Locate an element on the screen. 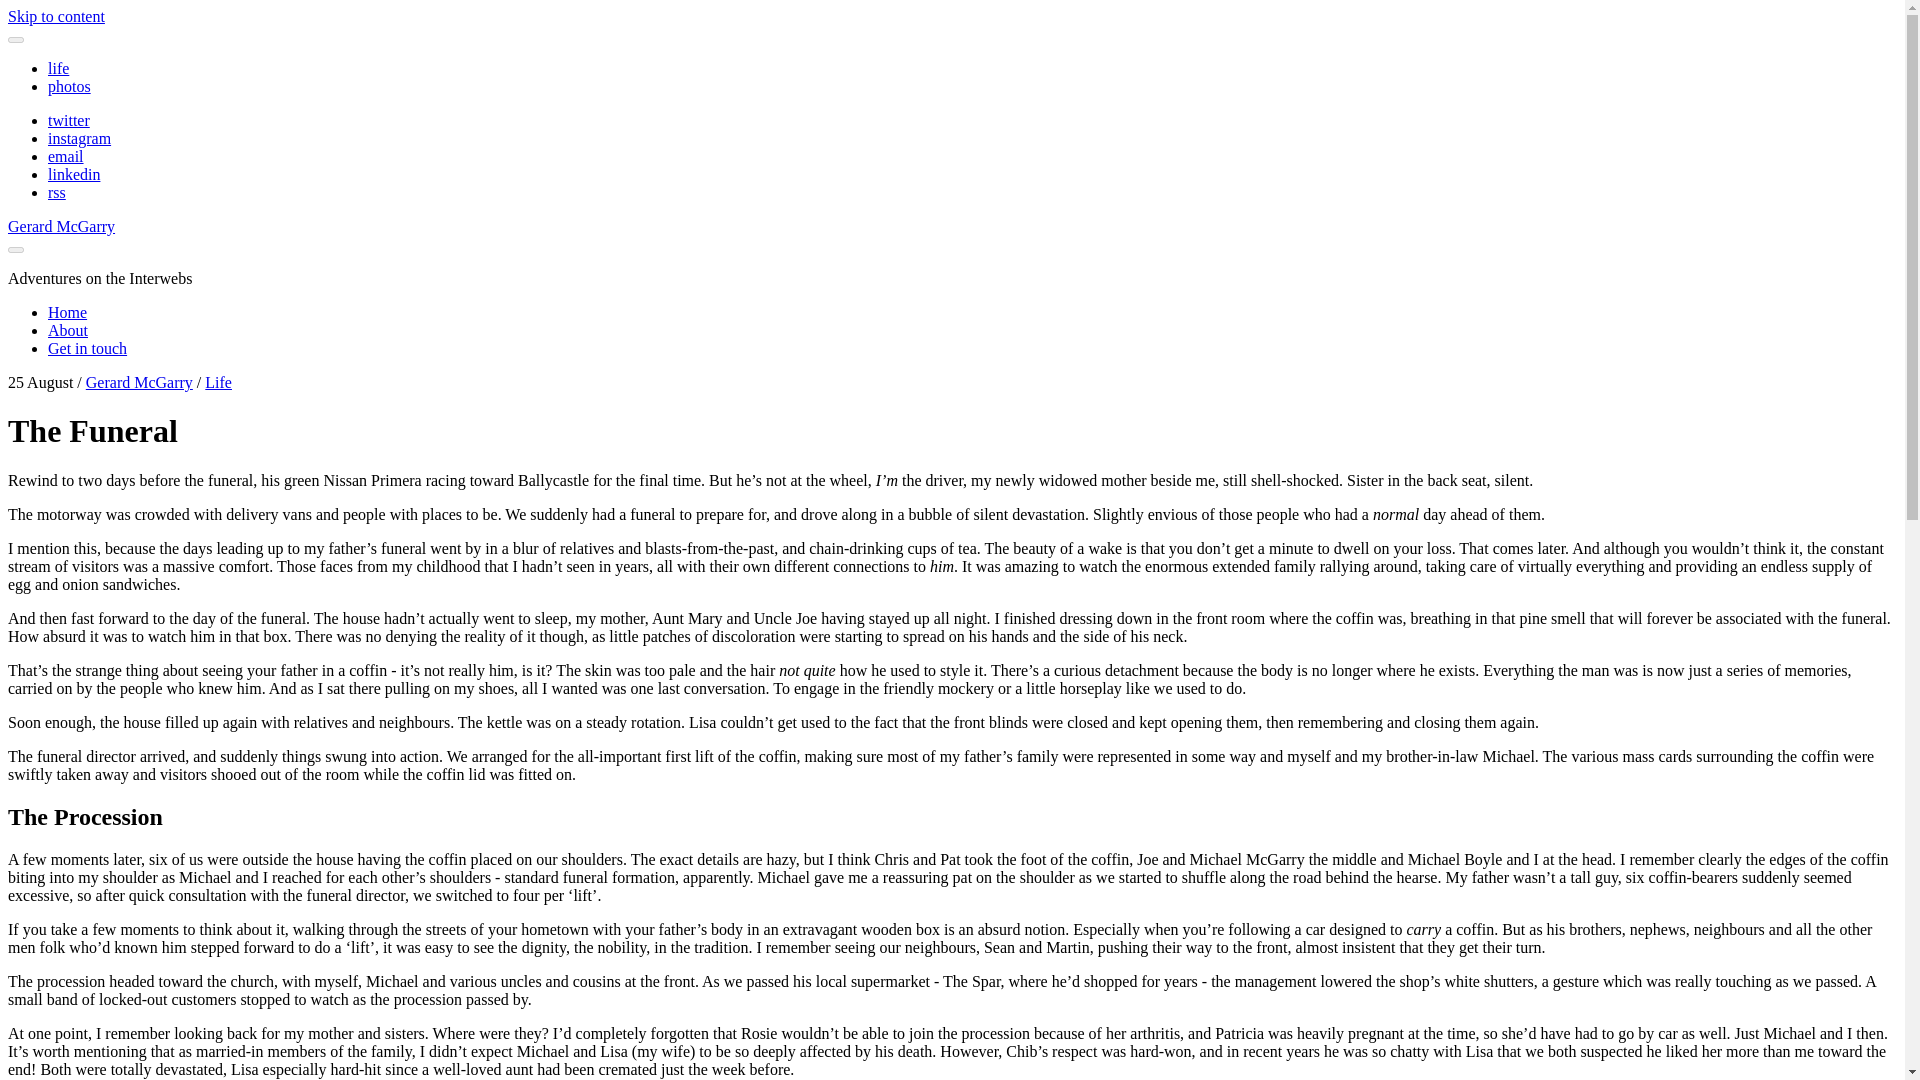 Image resolution: width=1920 pixels, height=1080 pixels. Skip to content is located at coordinates (56, 16).